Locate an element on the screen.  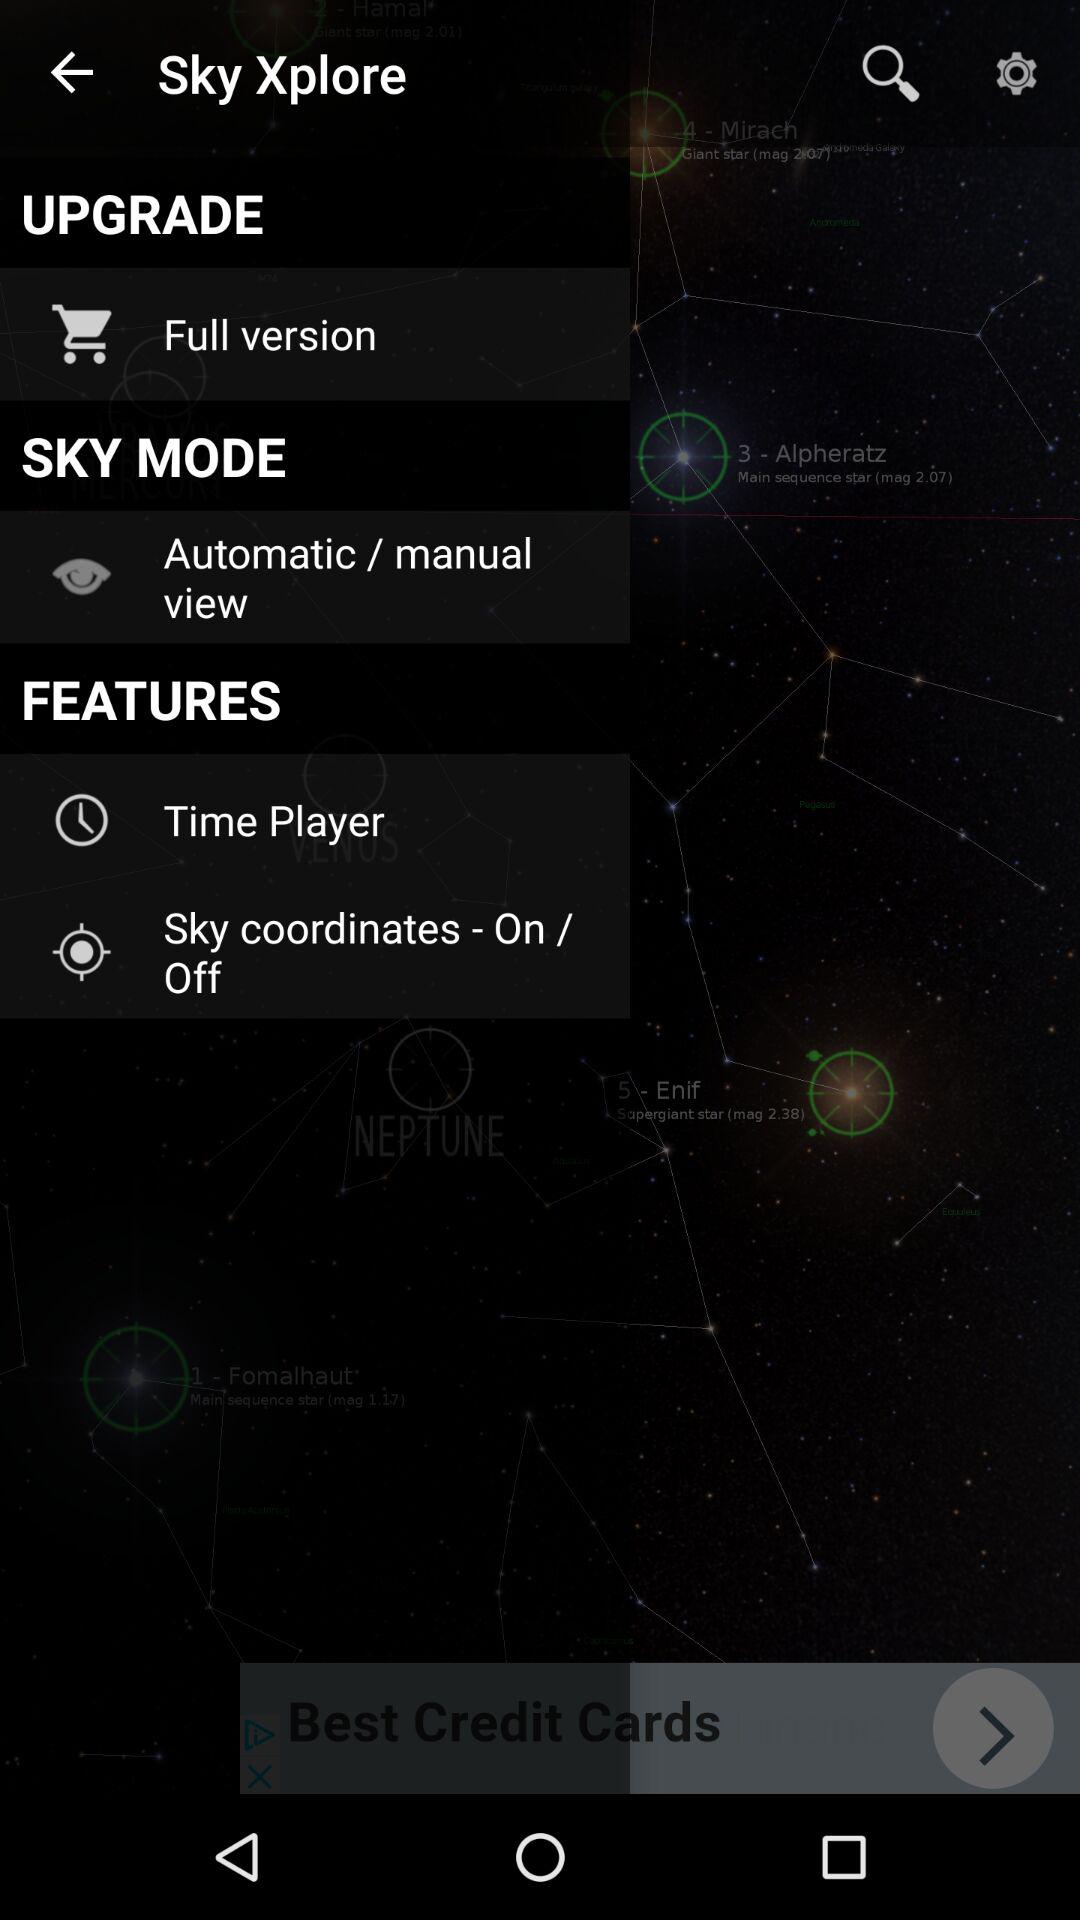
turn off sky coordinates on is located at coordinates (383, 952).